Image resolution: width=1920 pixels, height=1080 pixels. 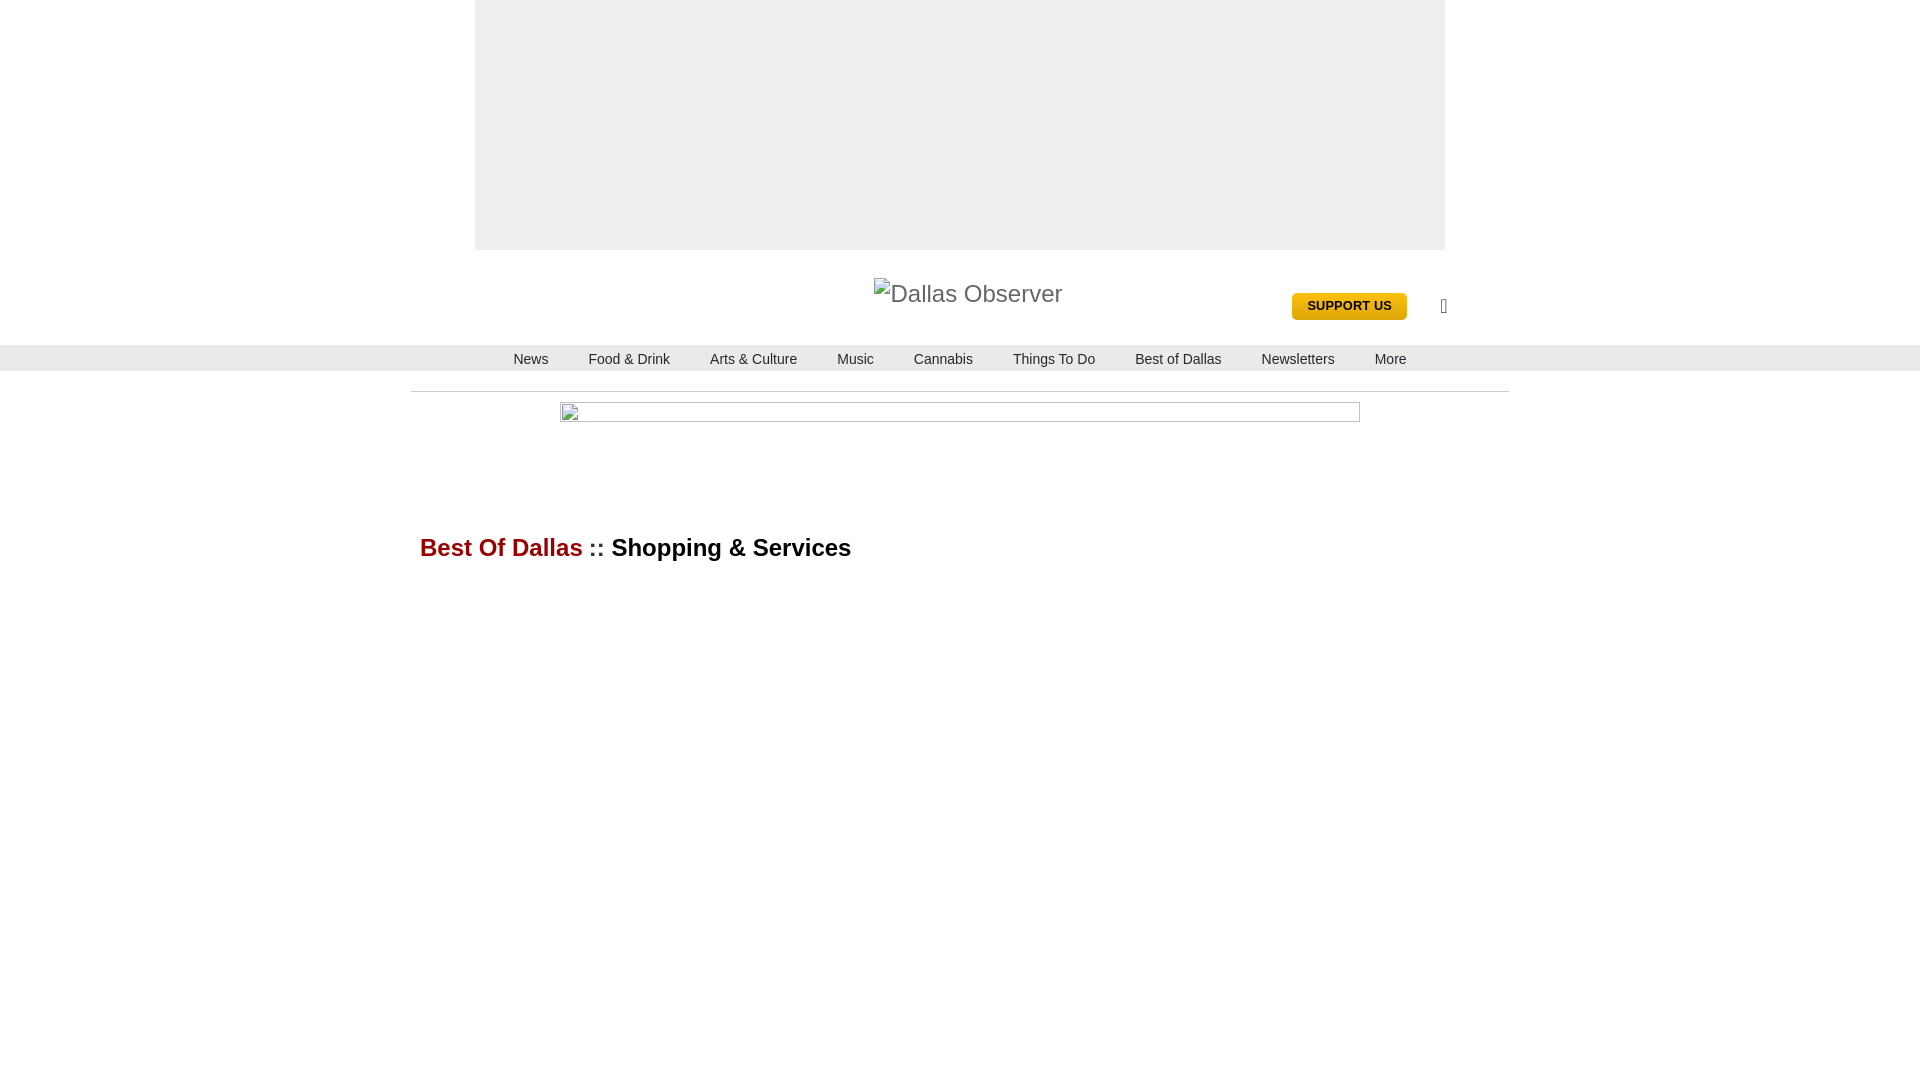 What do you see at coordinates (1476, 306) in the screenshot?
I see `Search` at bounding box center [1476, 306].